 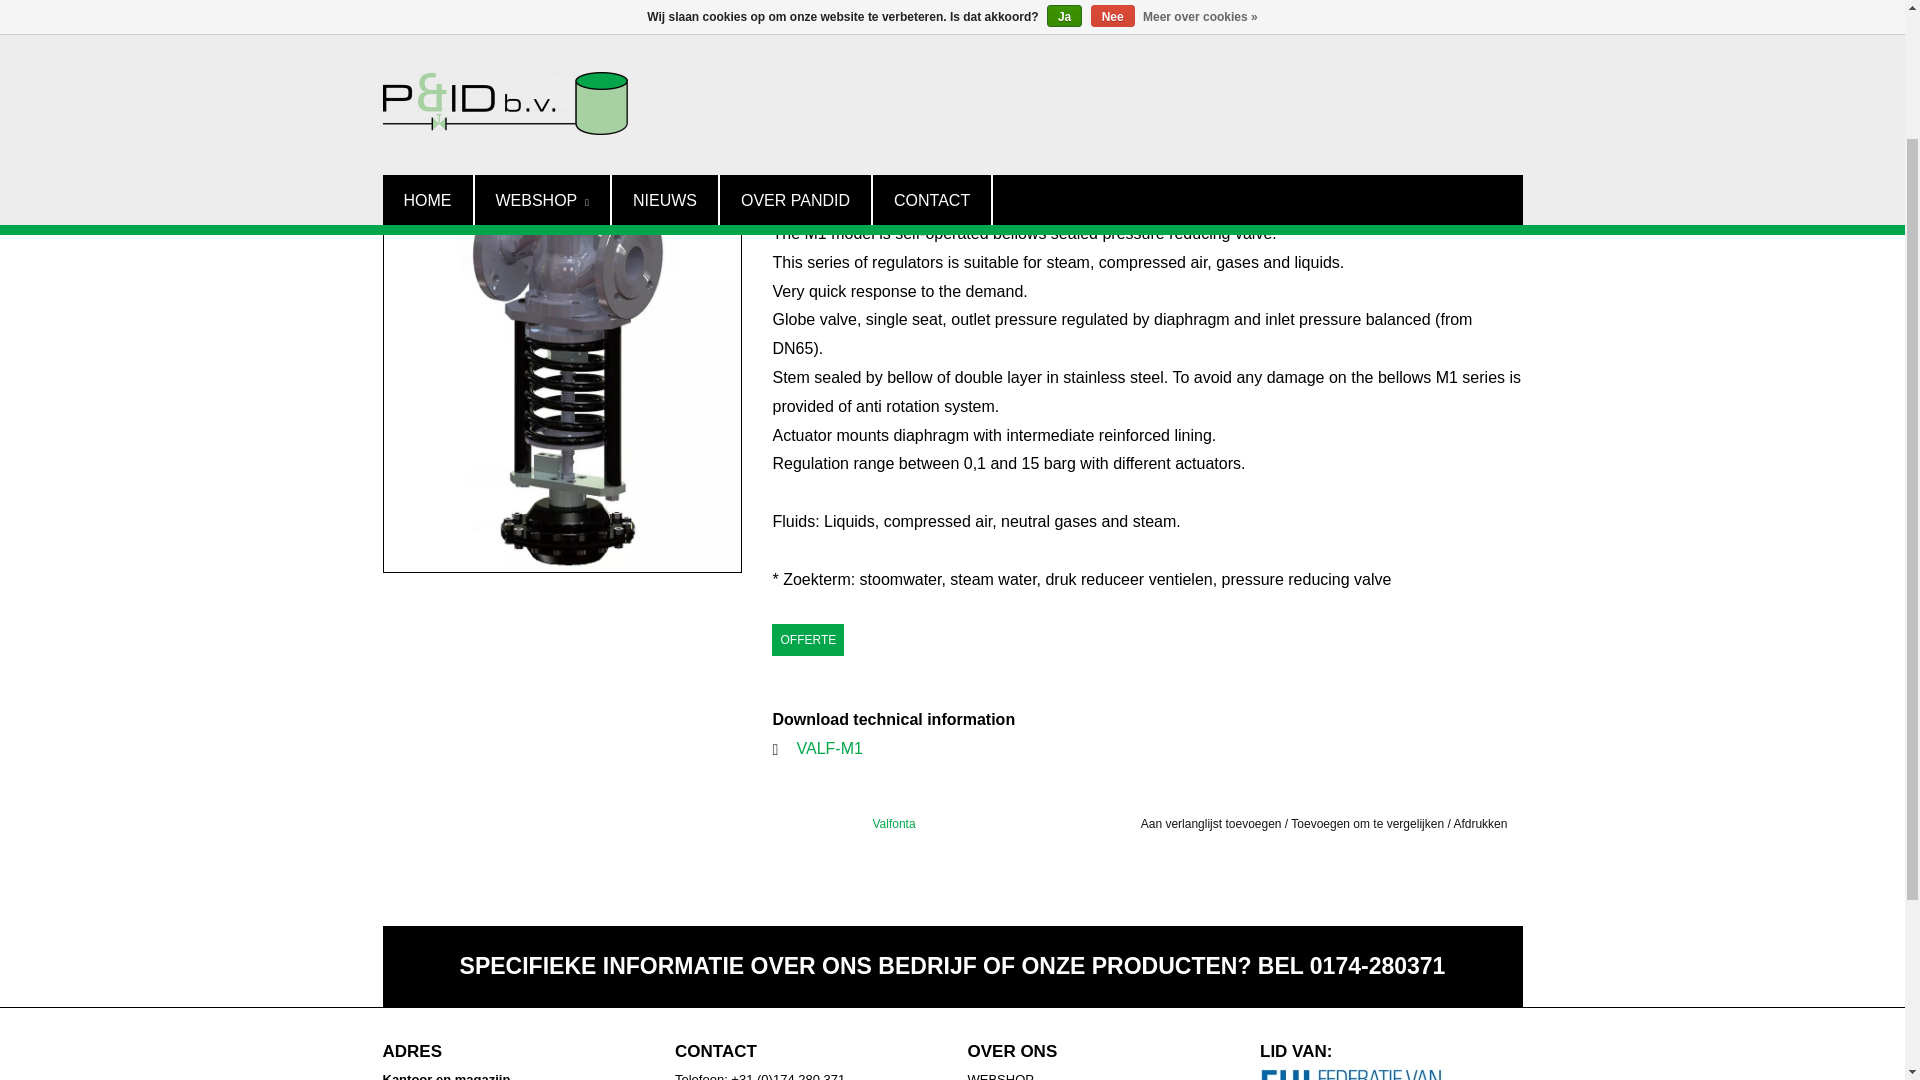 I want to click on HOME, so click(x=427, y=24).